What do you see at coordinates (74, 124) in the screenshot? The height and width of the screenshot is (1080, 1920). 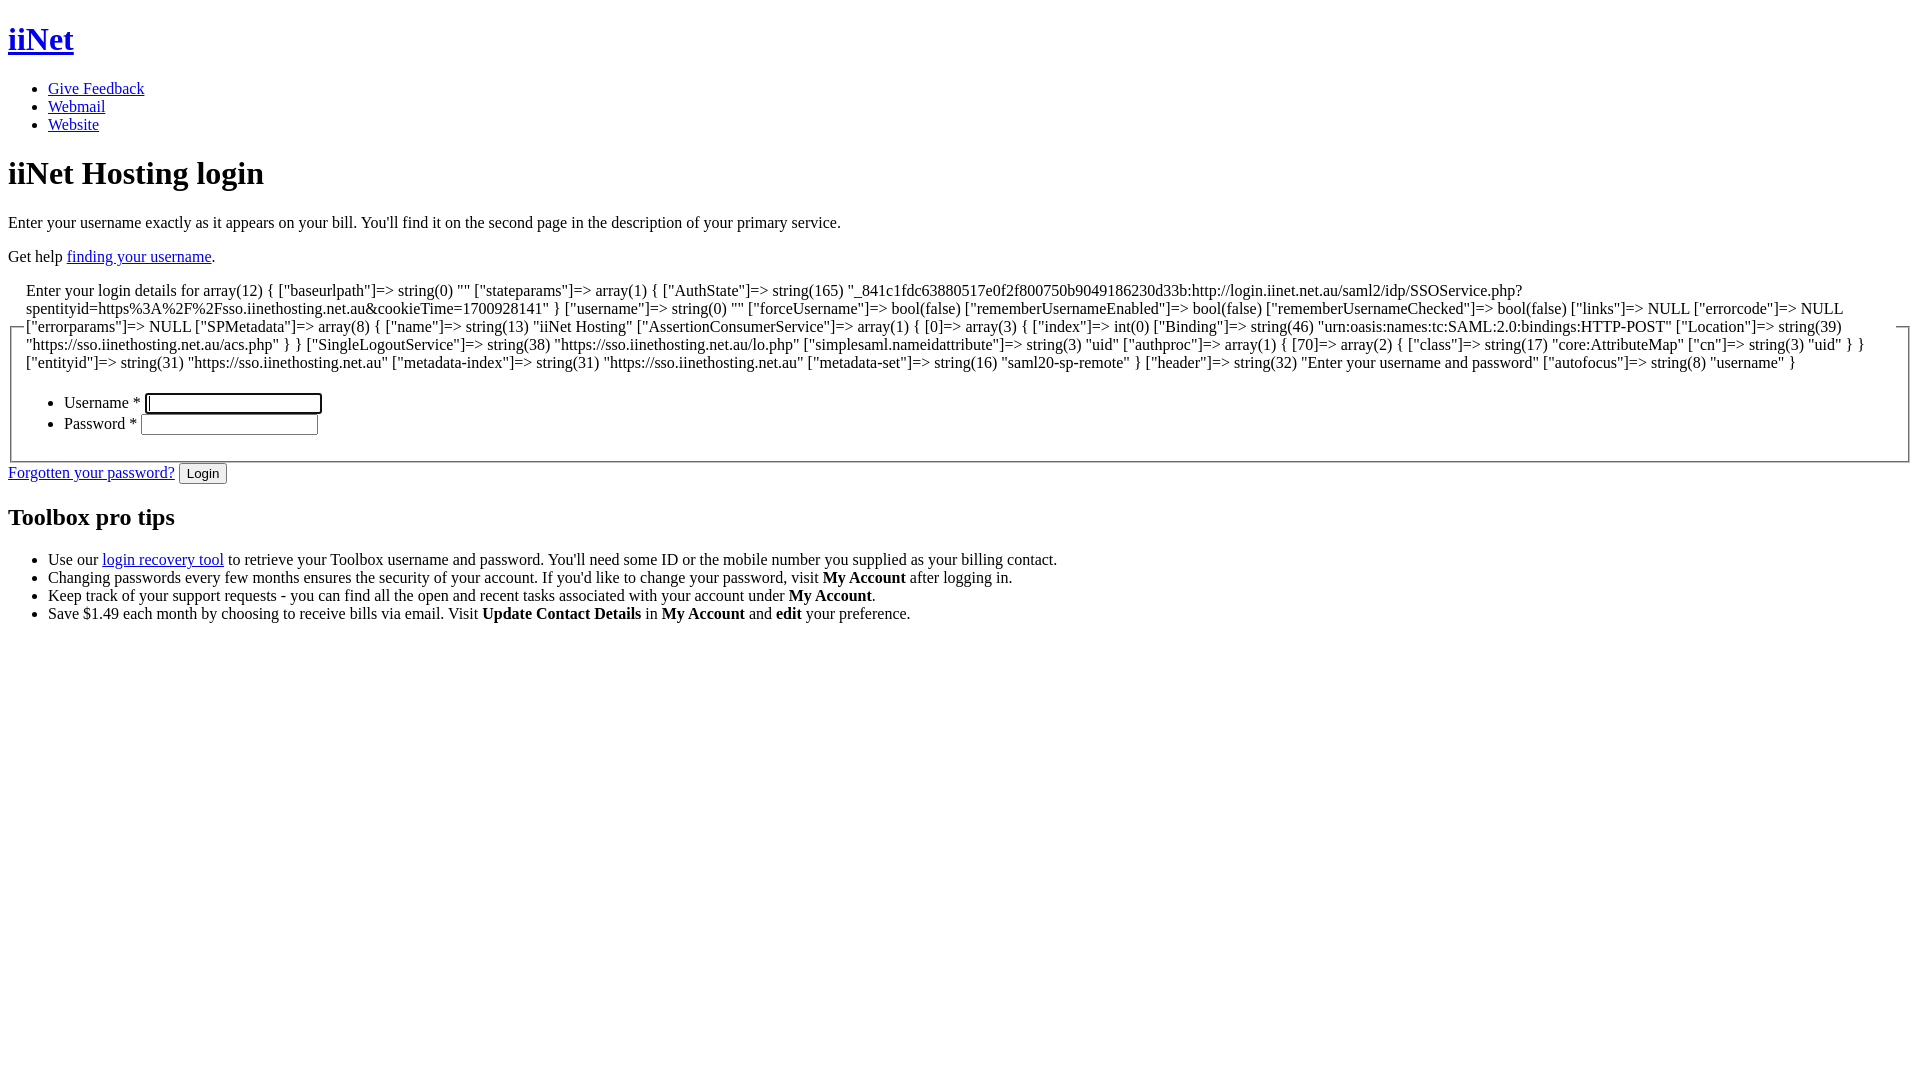 I see `Website` at bounding box center [74, 124].